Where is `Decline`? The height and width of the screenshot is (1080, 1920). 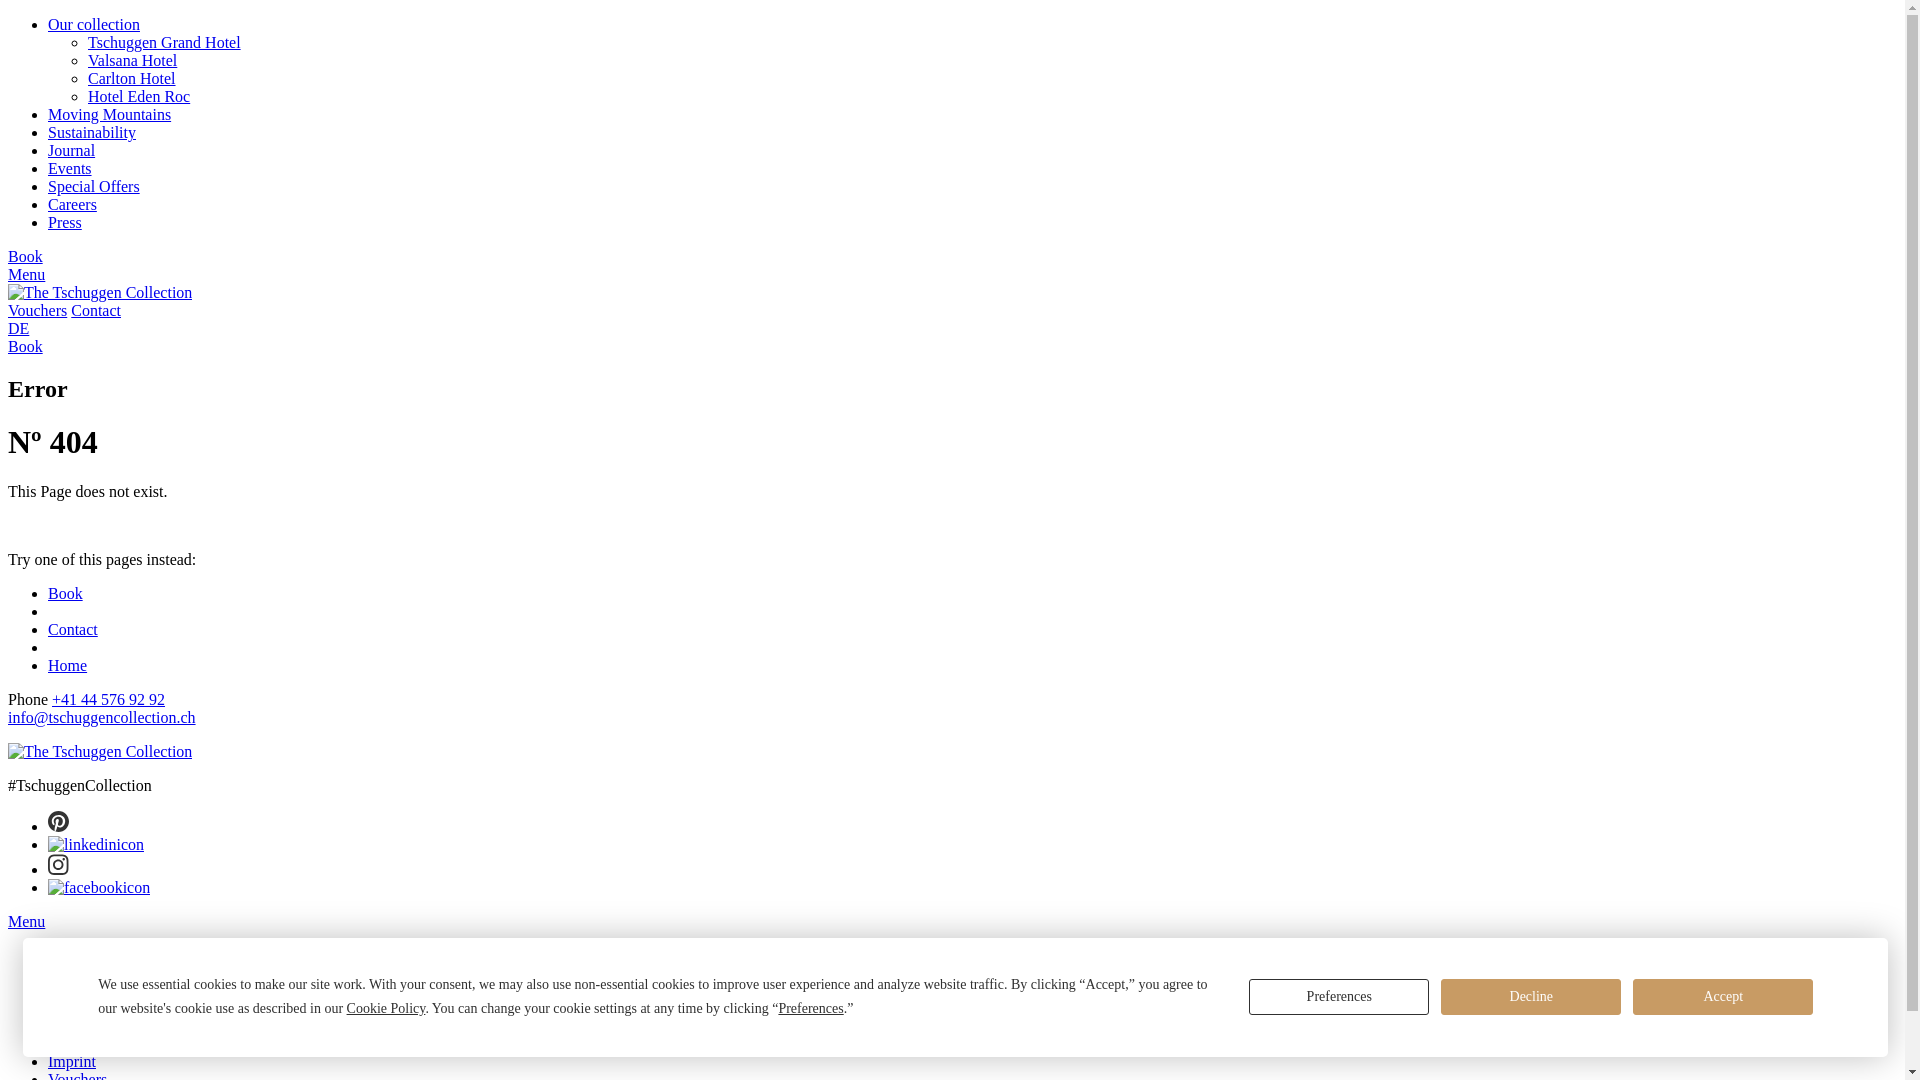
Decline is located at coordinates (1531, 997).